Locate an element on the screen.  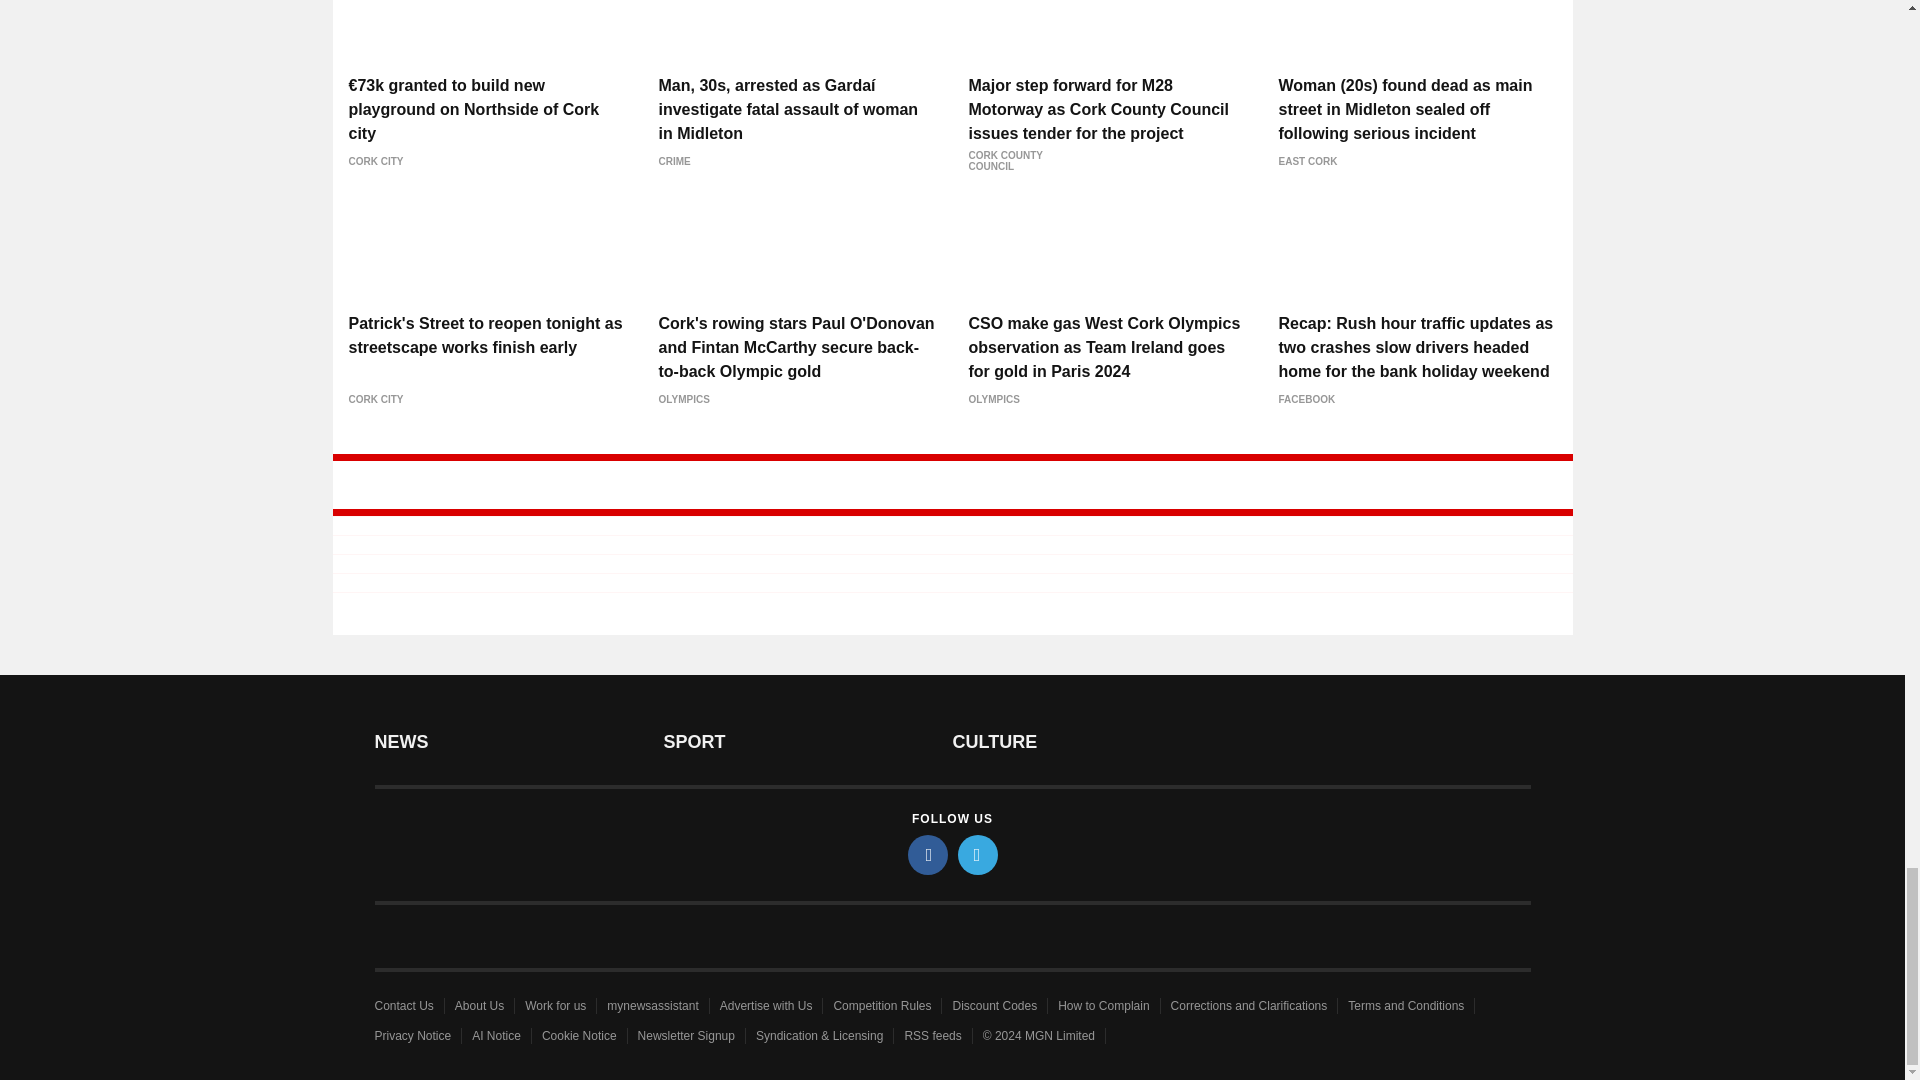
twitter is located at coordinates (978, 854).